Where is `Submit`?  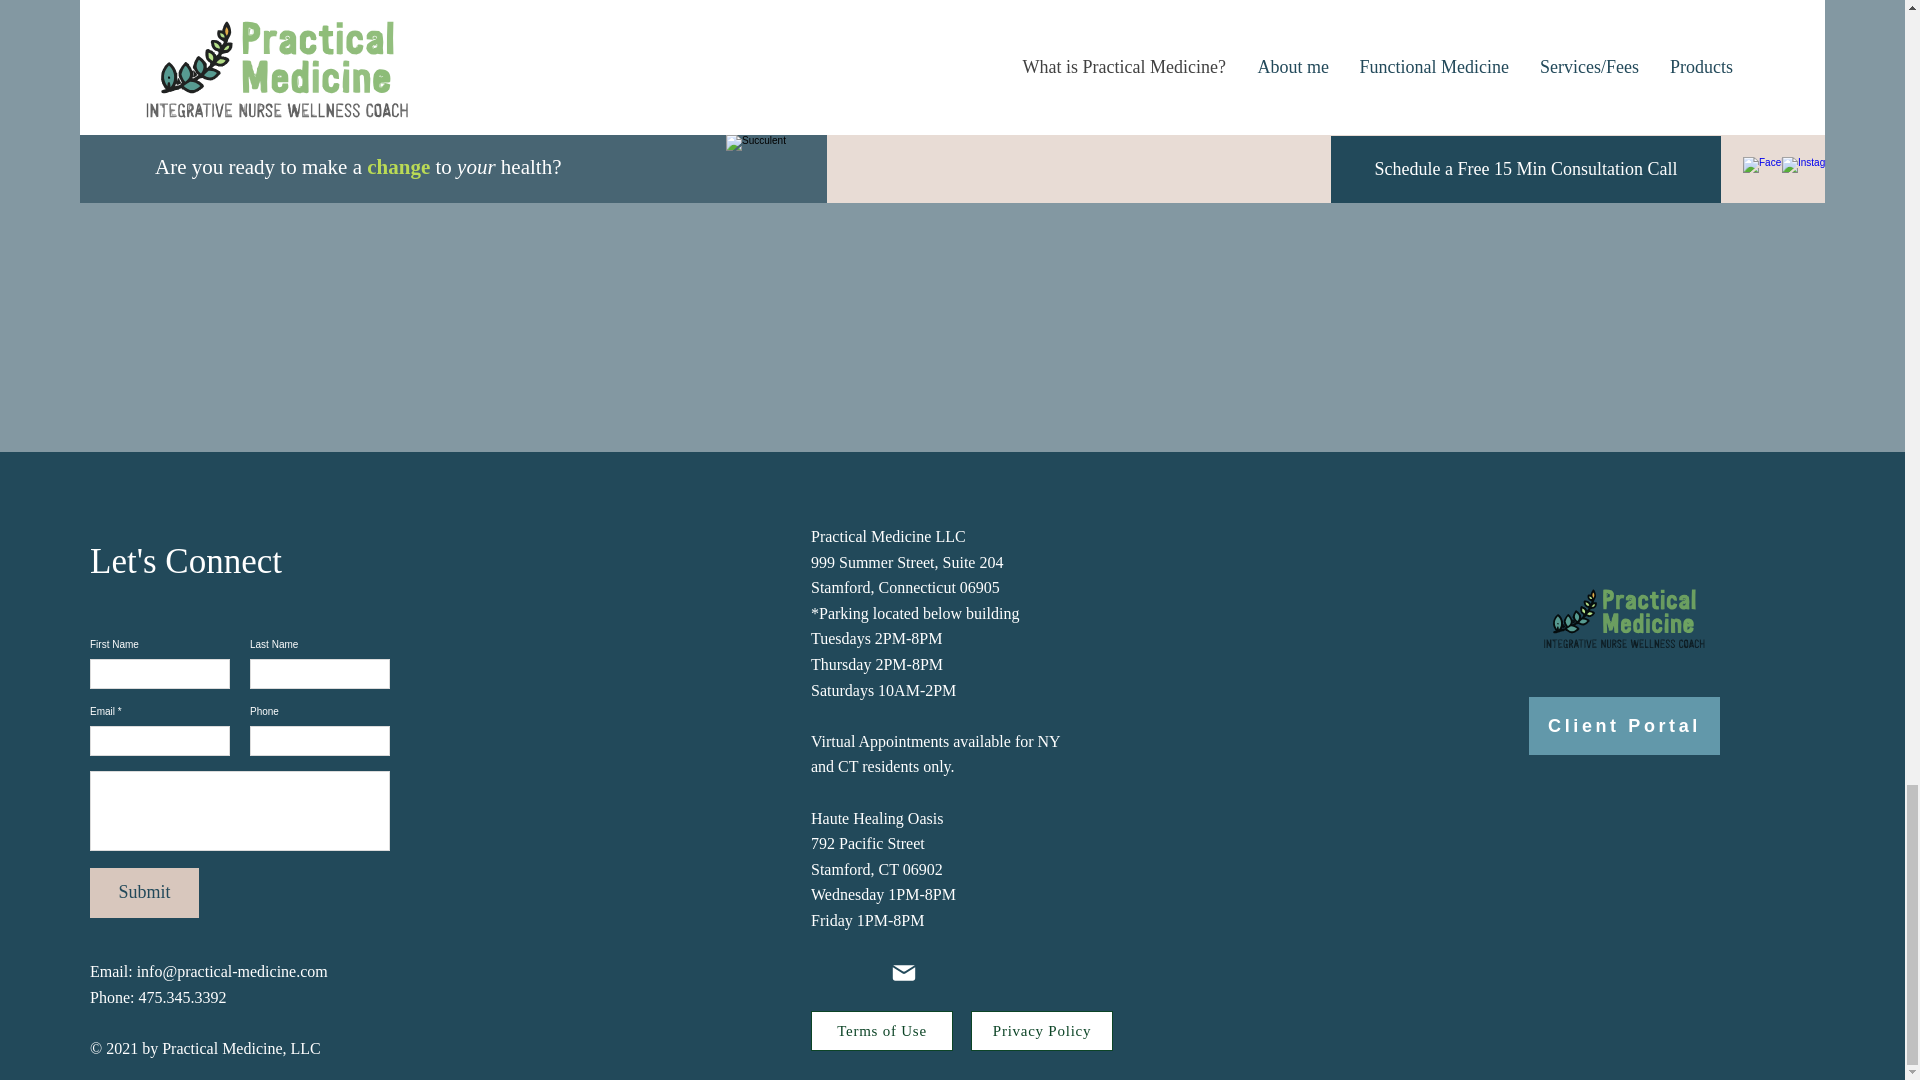 Submit is located at coordinates (144, 893).